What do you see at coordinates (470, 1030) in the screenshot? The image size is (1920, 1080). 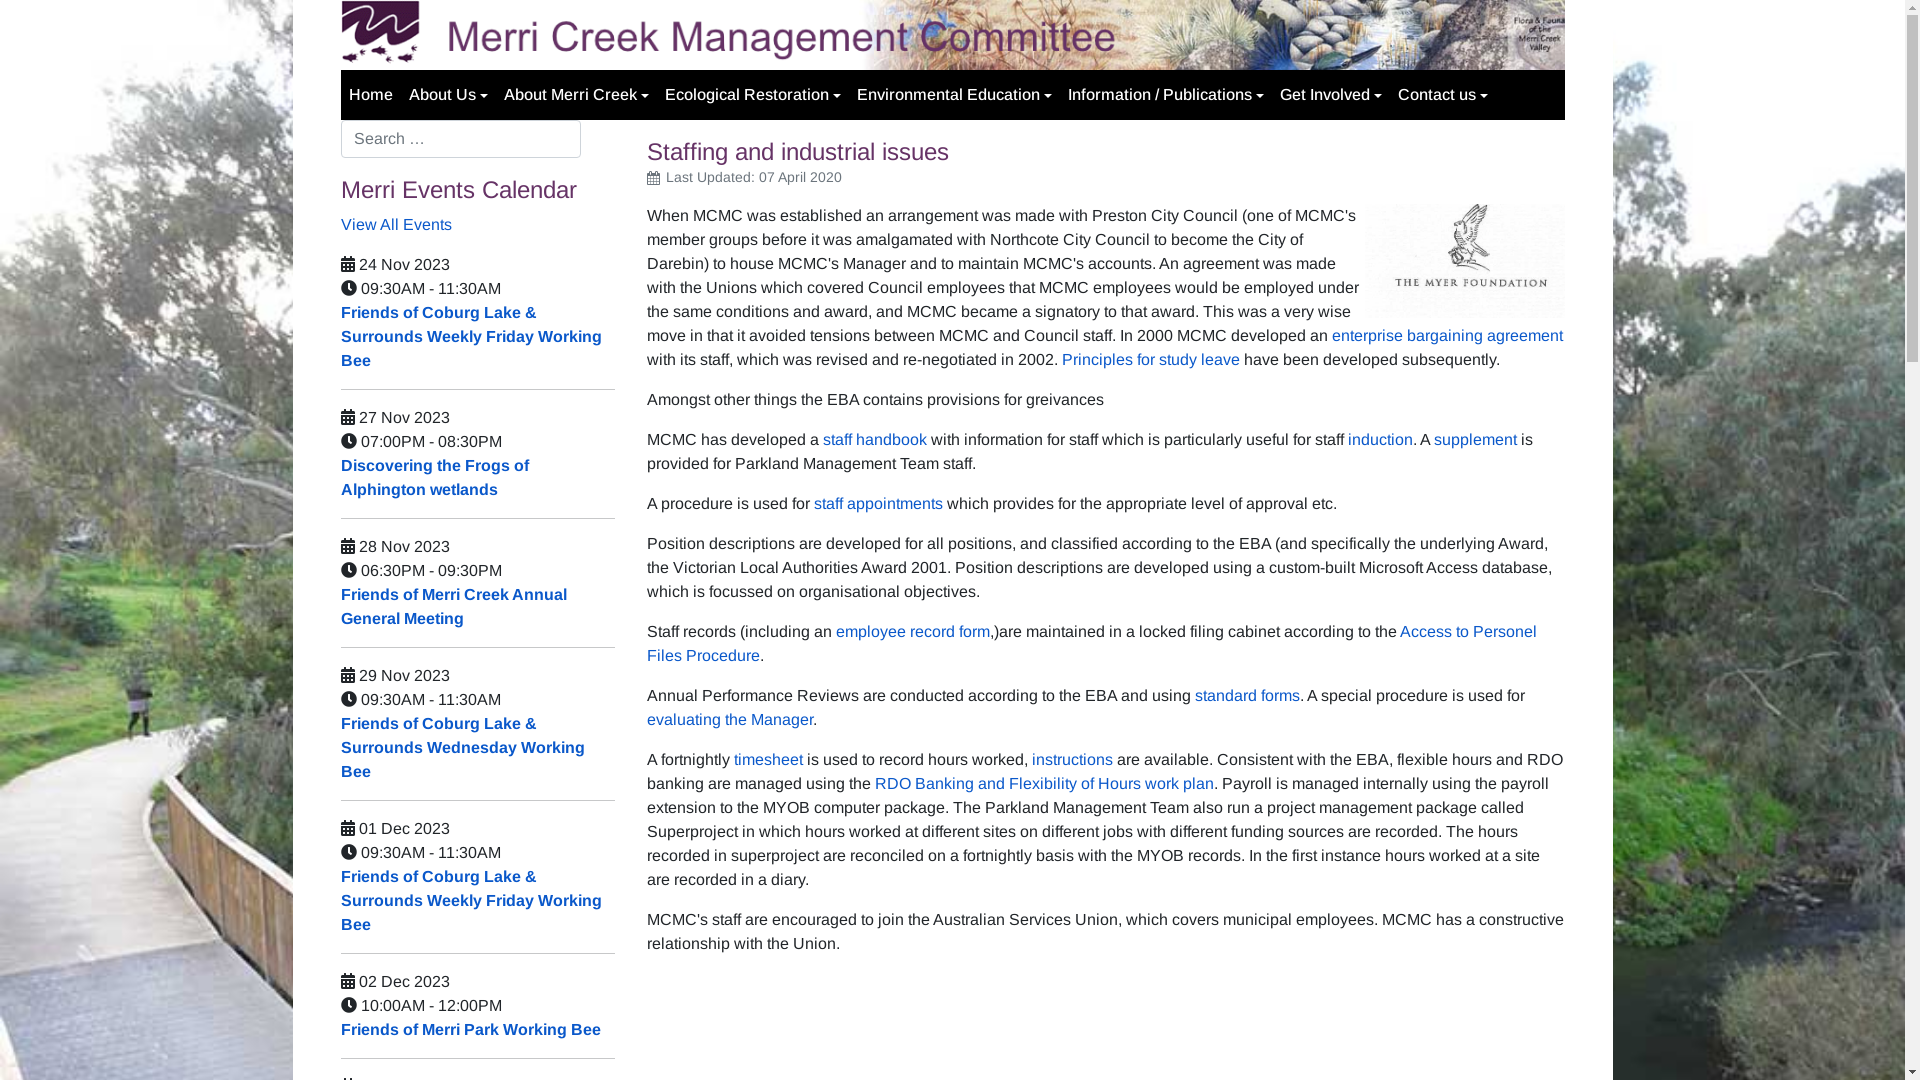 I see `Friends of Merri Park Working Bee` at bounding box center [470, 1030].